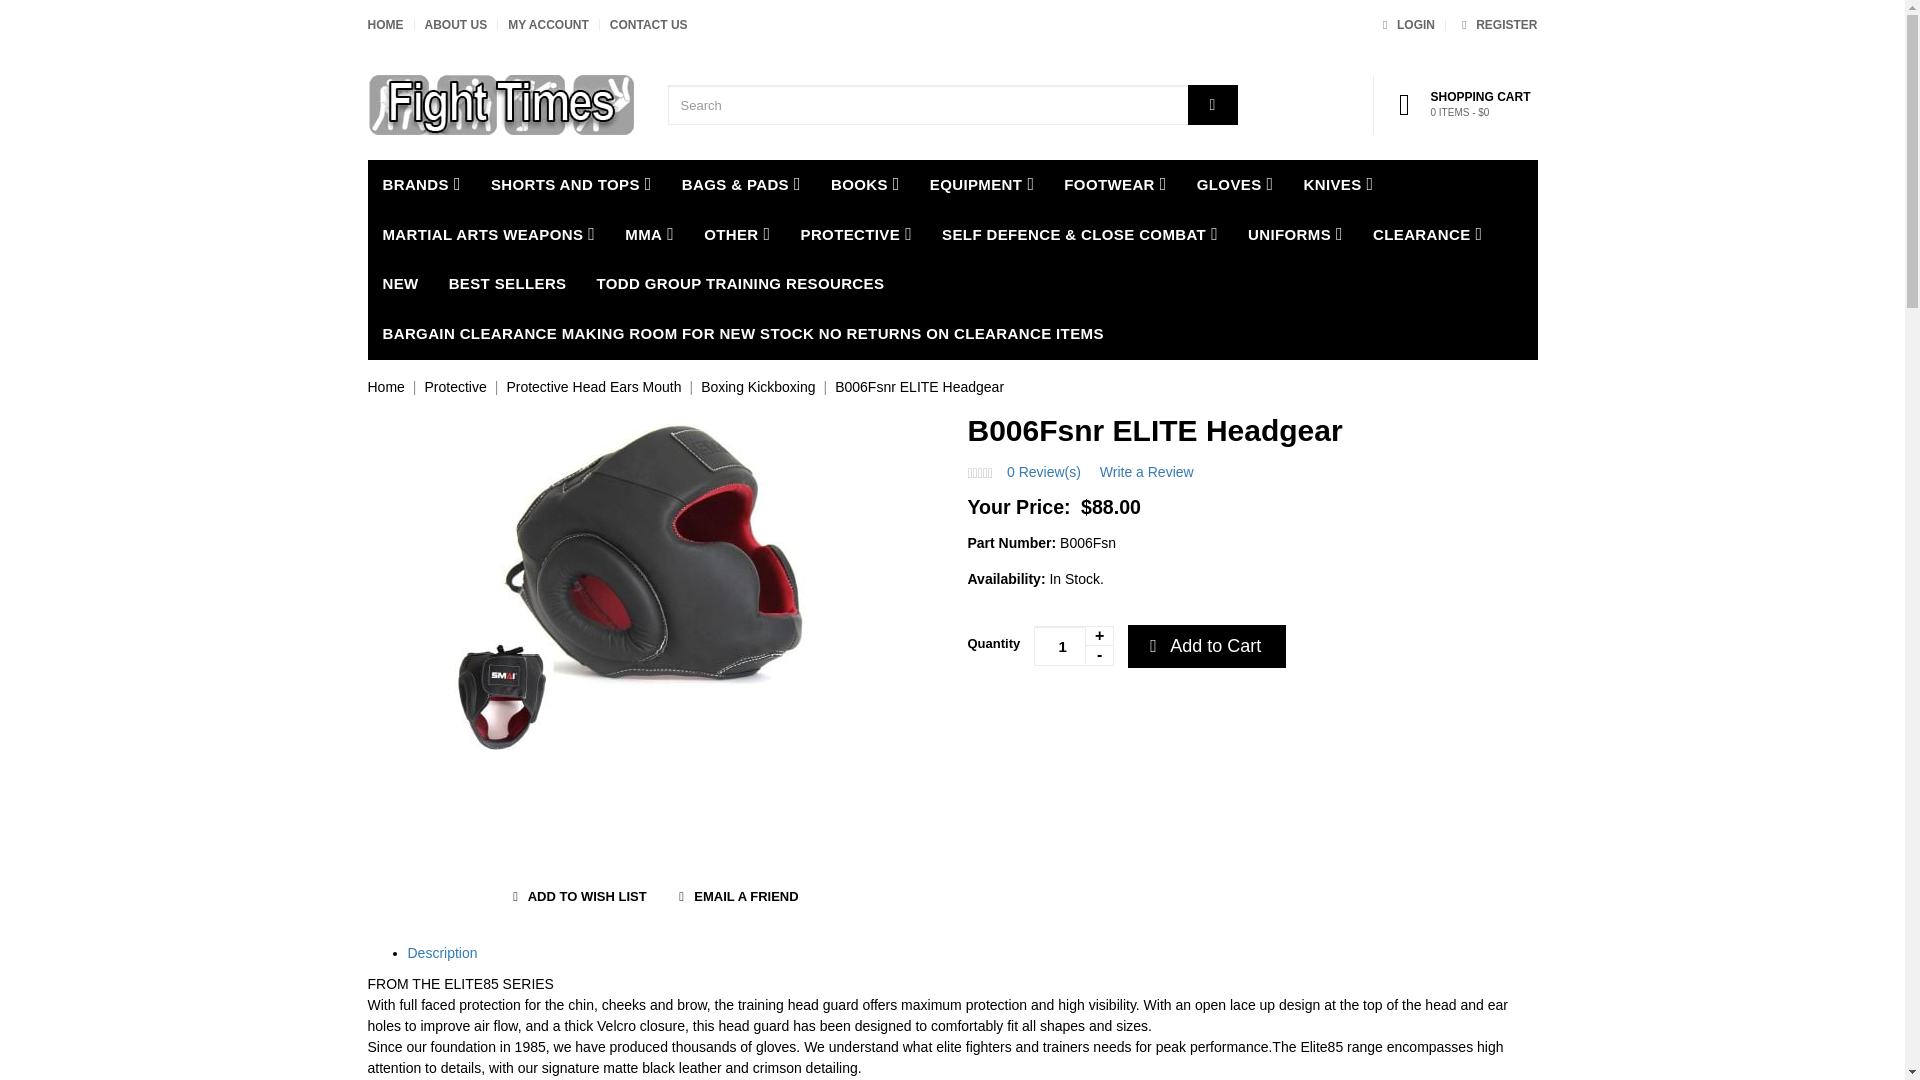 Image resolution: width=1920 pixels, height=1080 pixels. I want to click on BRANDS, so click(422, 184).